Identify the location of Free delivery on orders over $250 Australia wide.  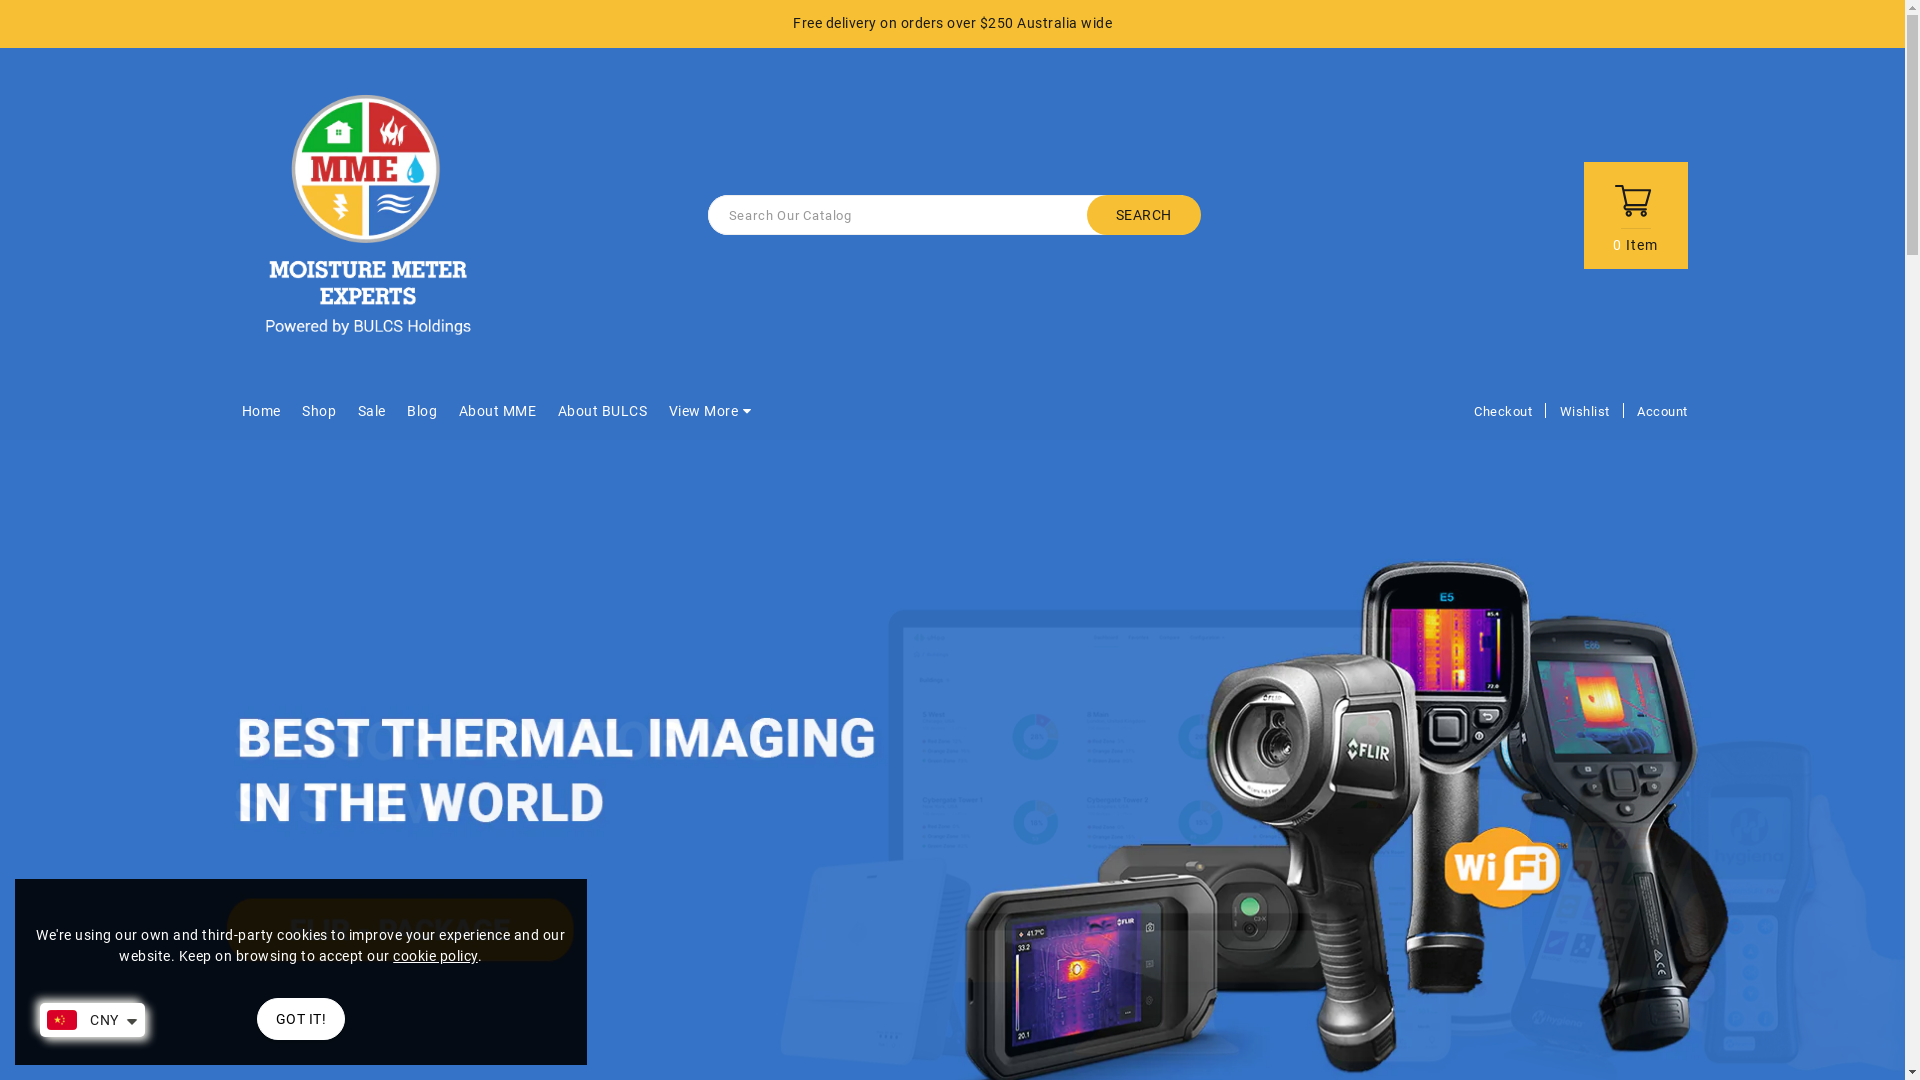
(952, 24).